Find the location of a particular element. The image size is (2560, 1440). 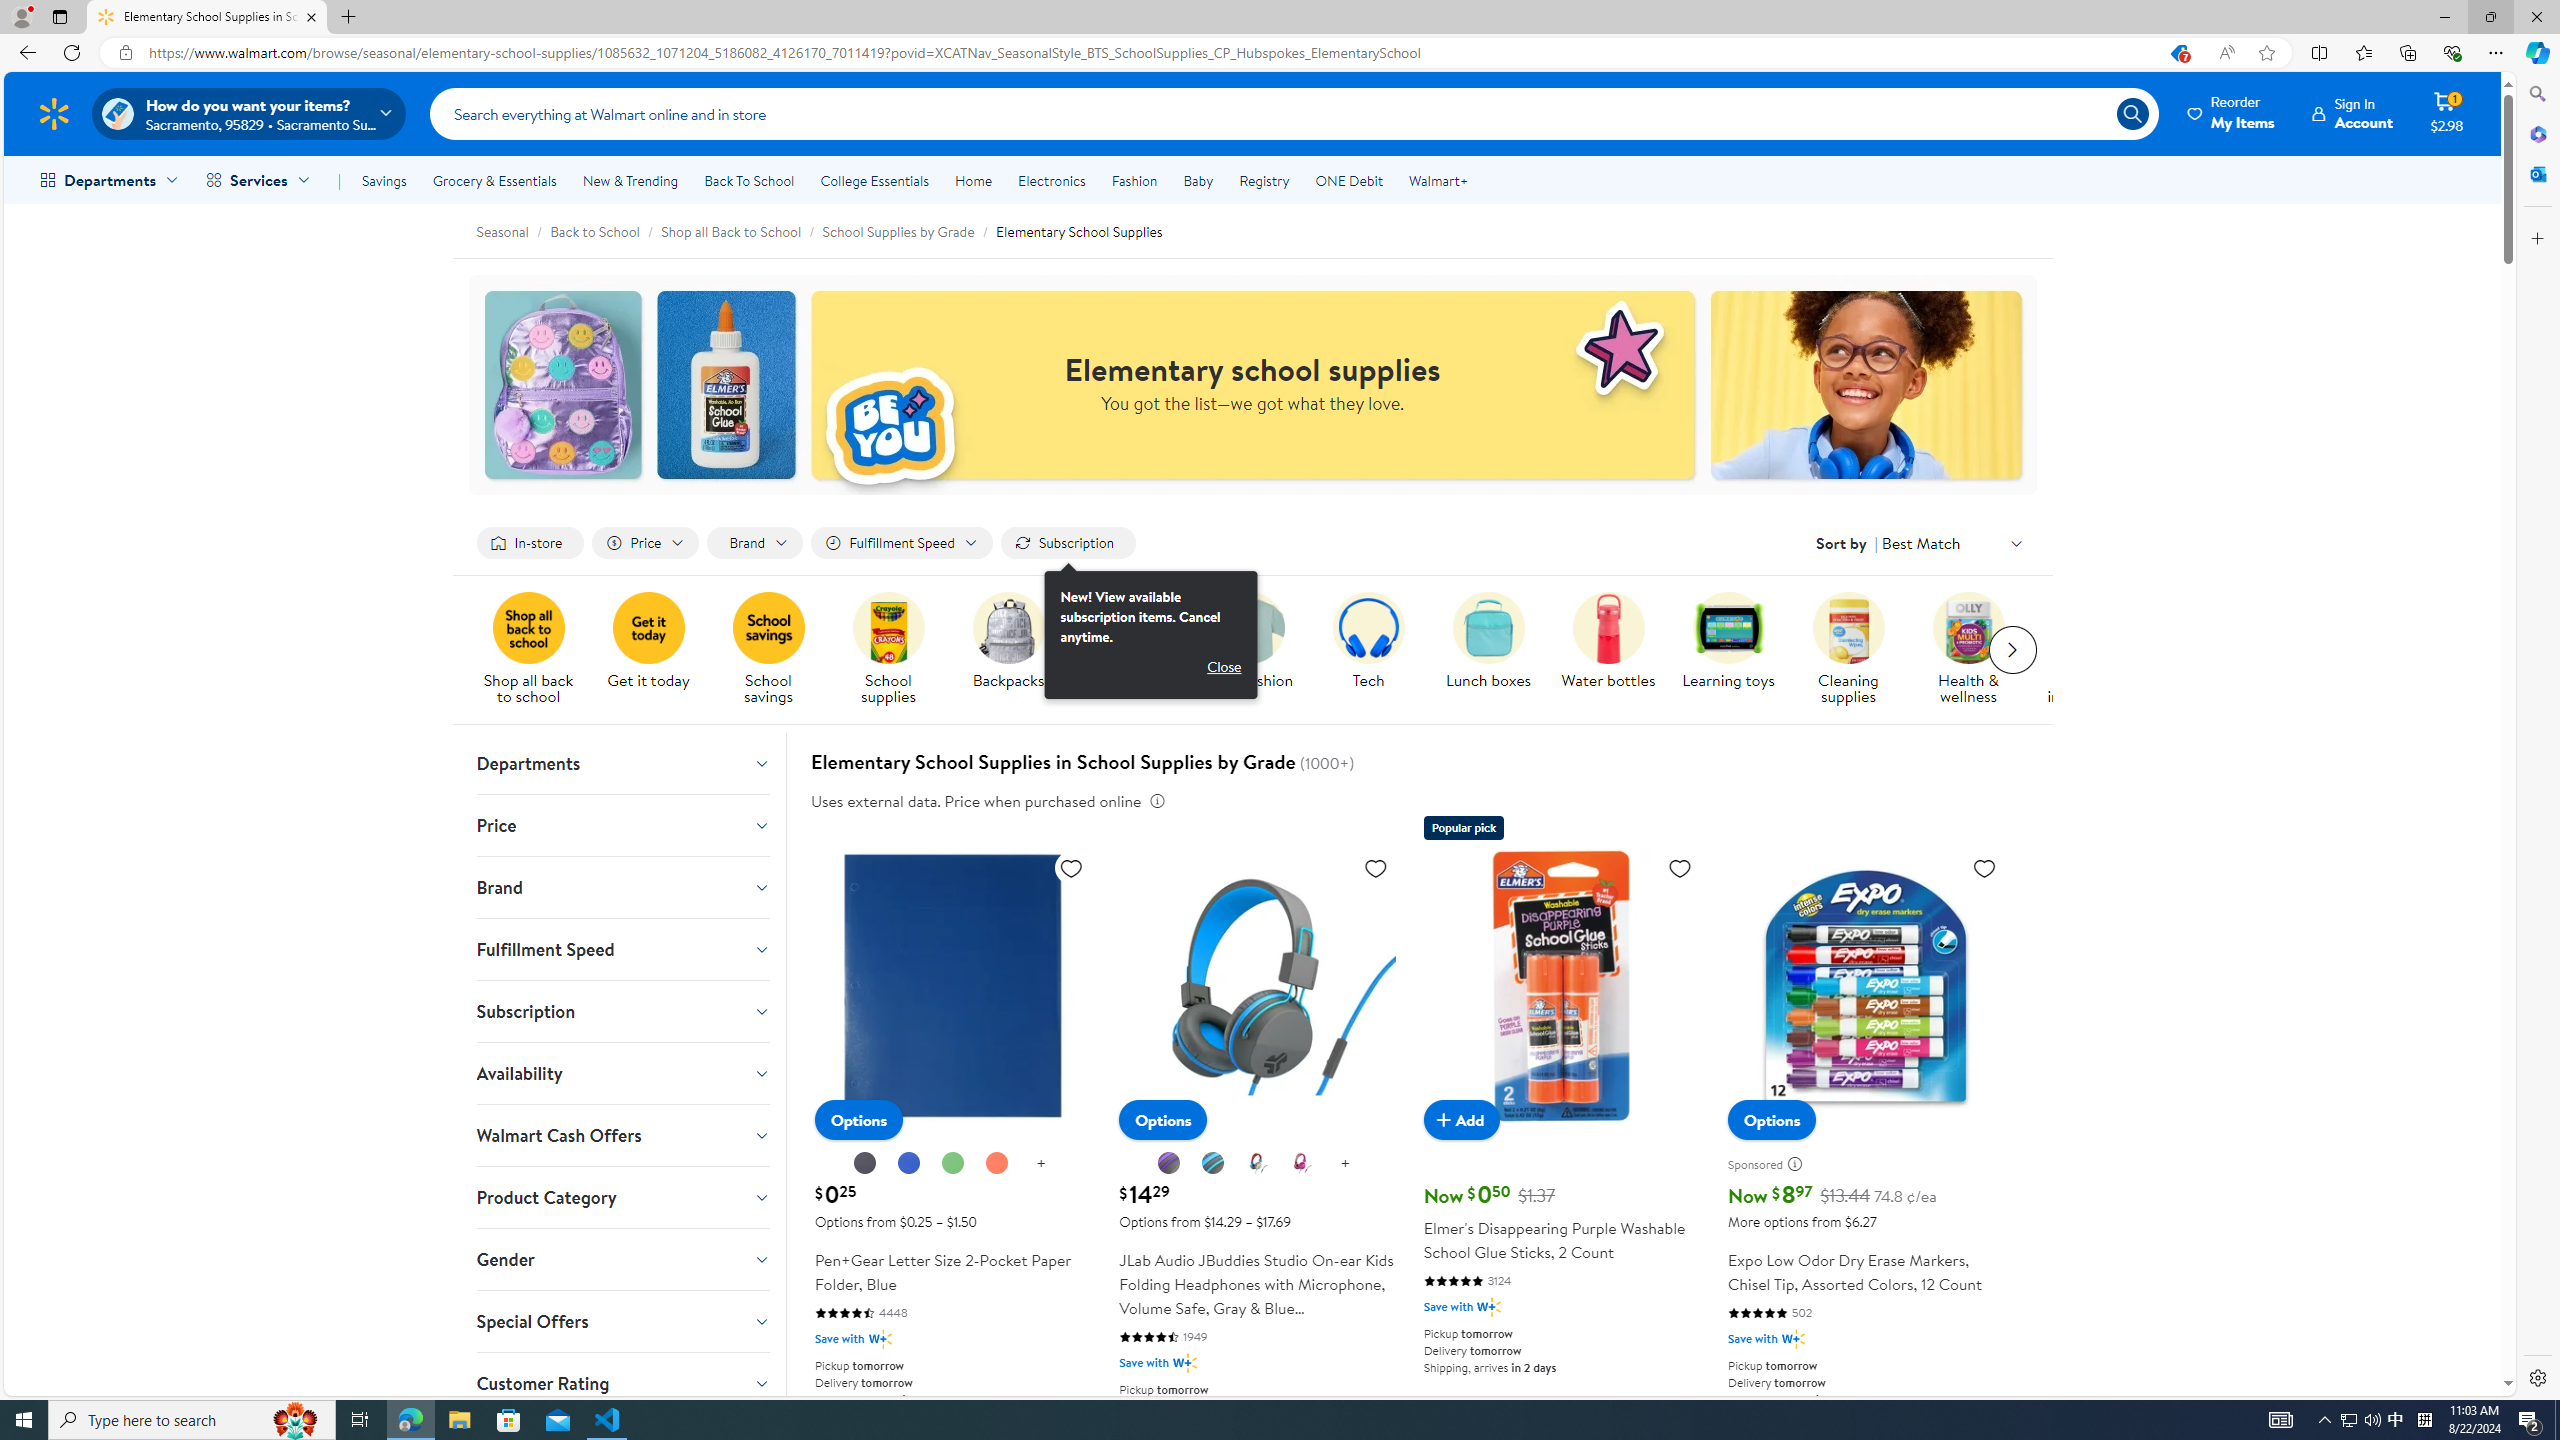

A musical instrument is on display. Musical instruments is located at coordinates (2088, 650).